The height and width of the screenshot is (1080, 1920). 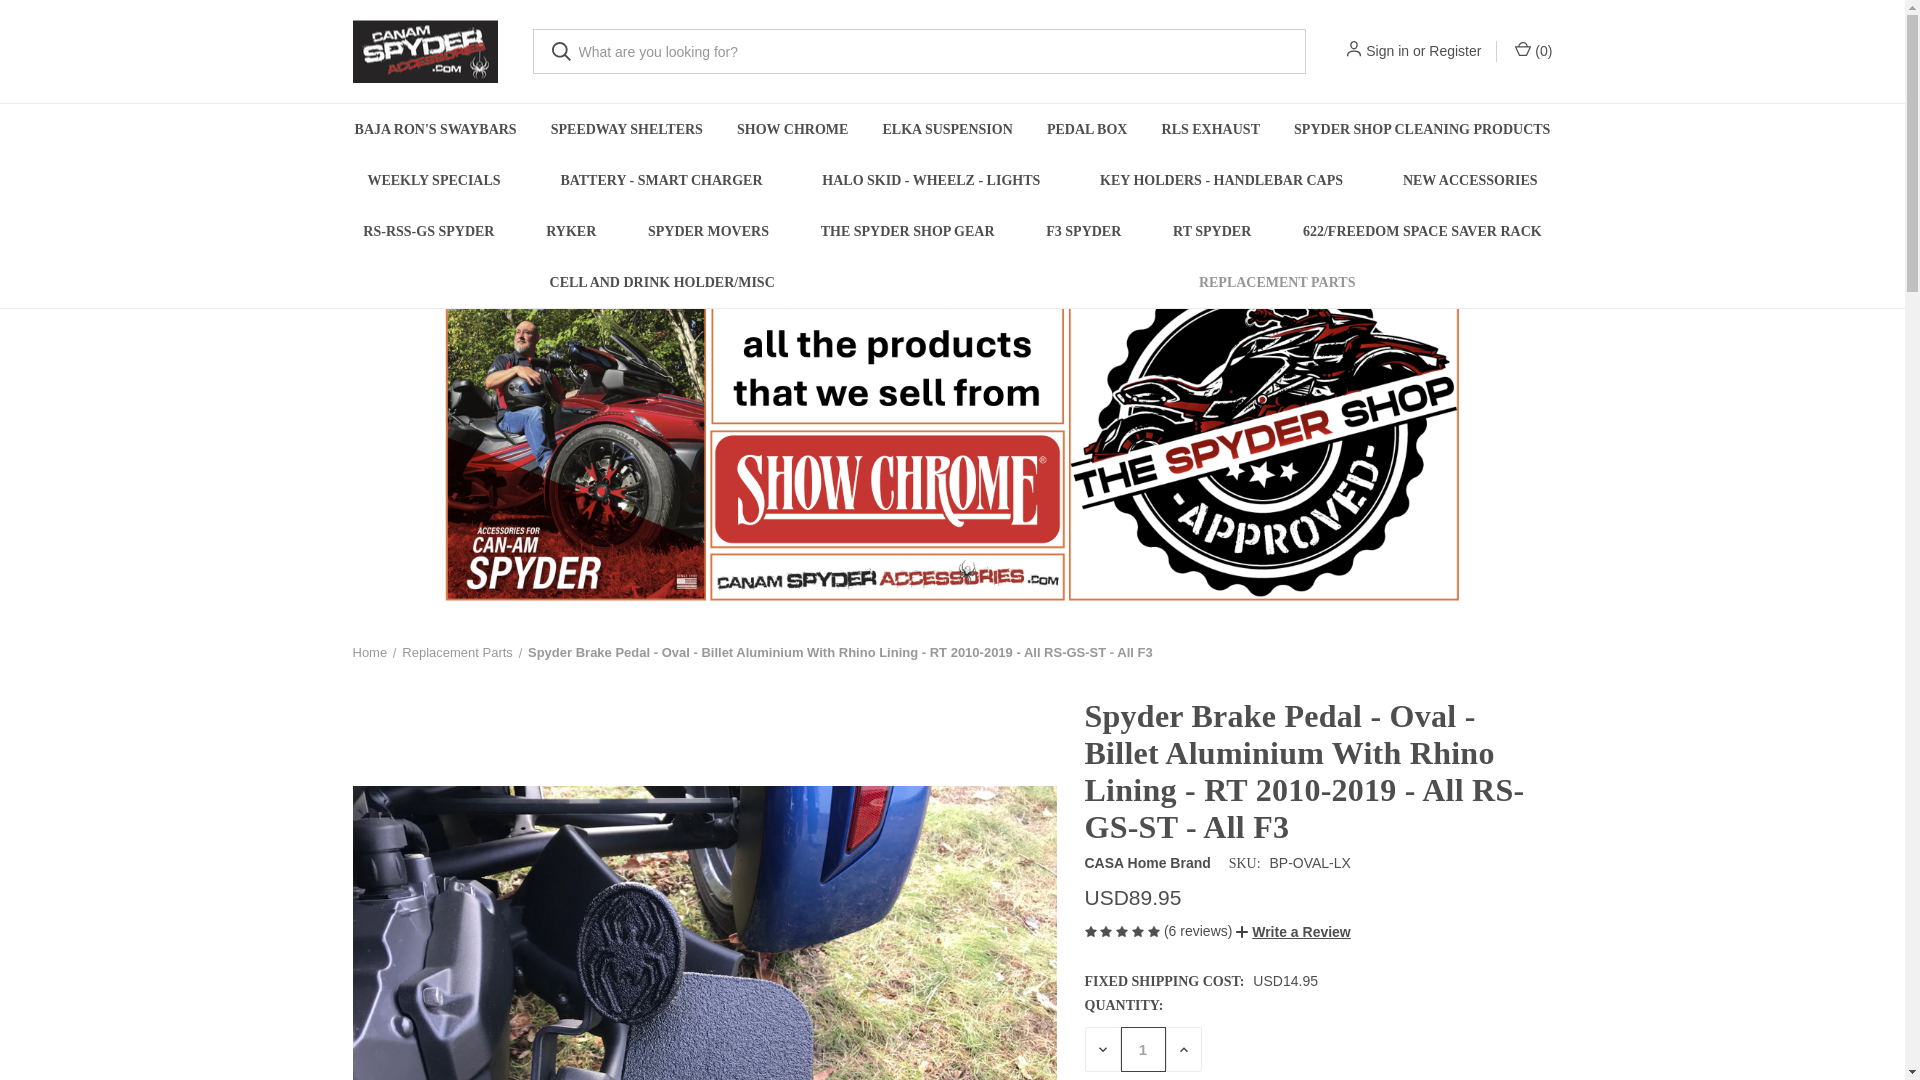 I want to click on BAJA RON'S SWAYBARS, so click(x=435, y=129).